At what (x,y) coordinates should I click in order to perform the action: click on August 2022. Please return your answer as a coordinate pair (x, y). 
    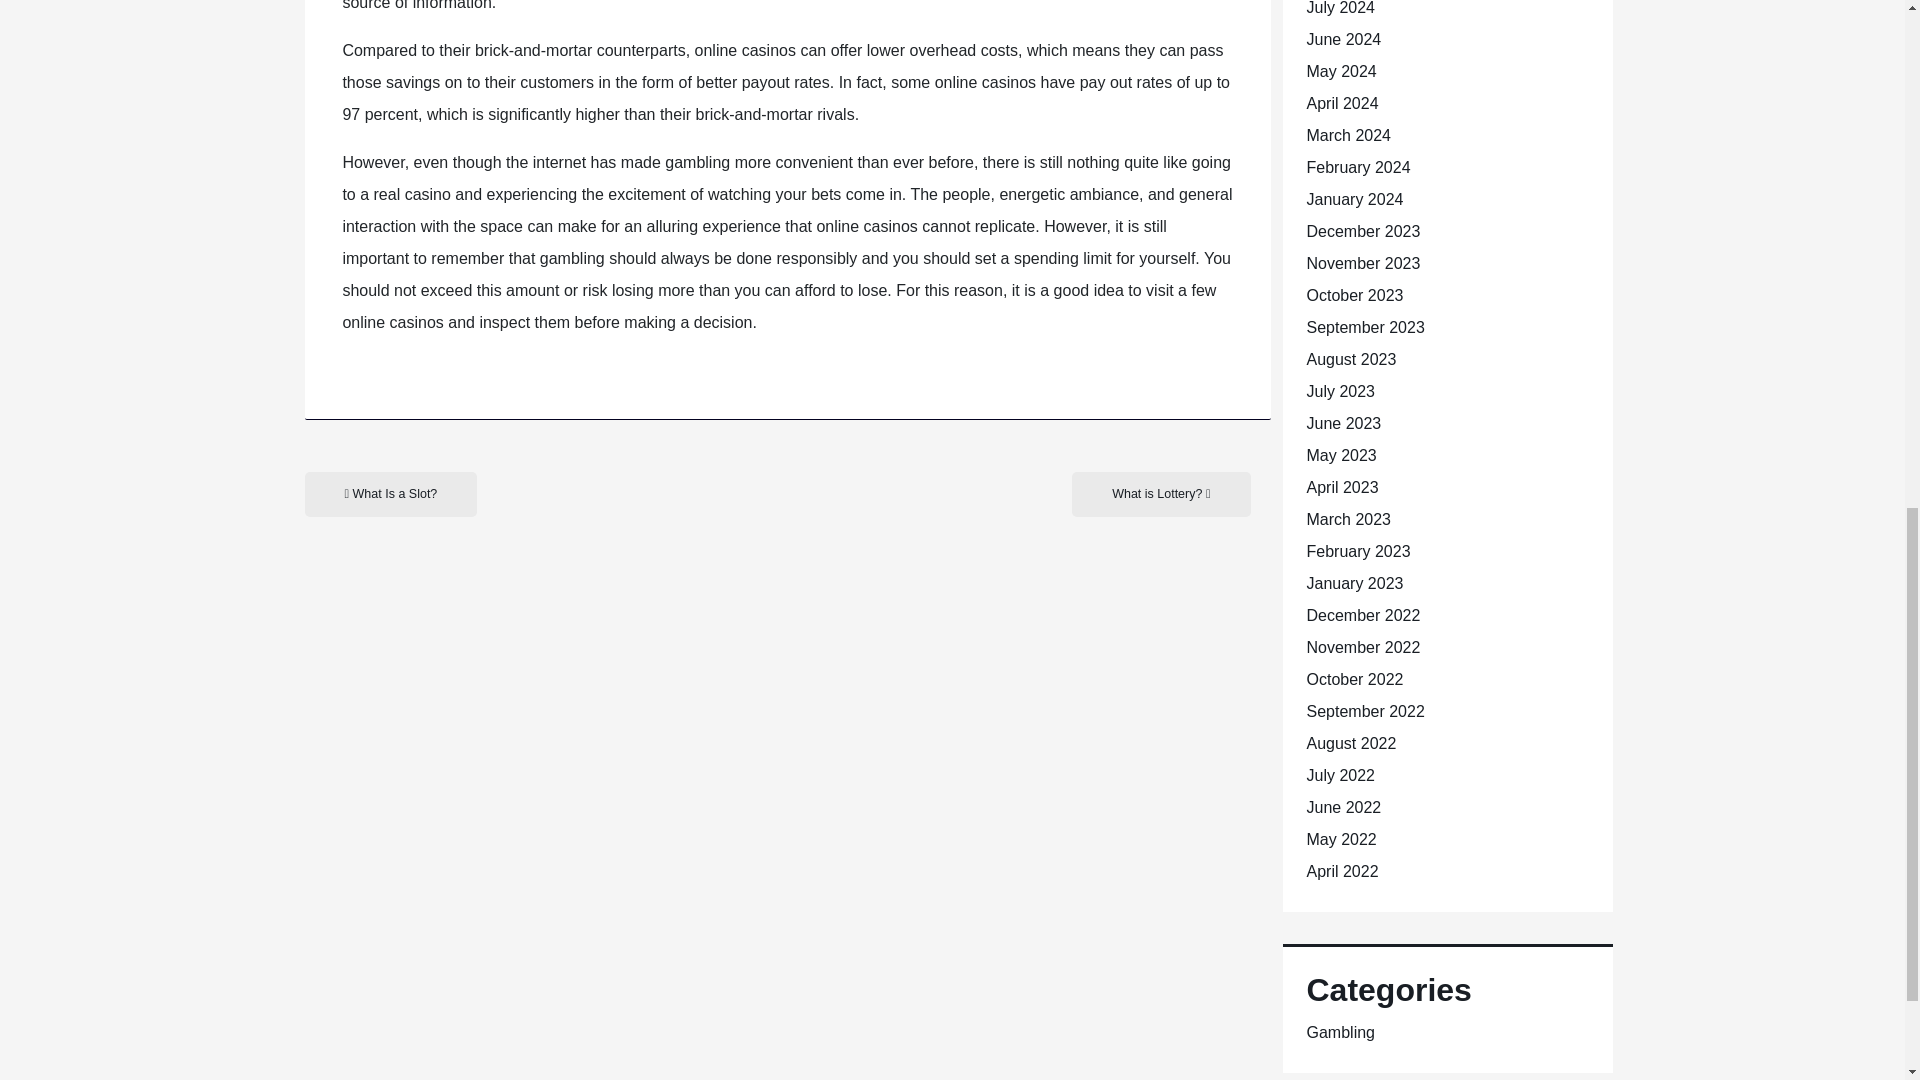
    Looking at the image, I should click on (1350, 743).